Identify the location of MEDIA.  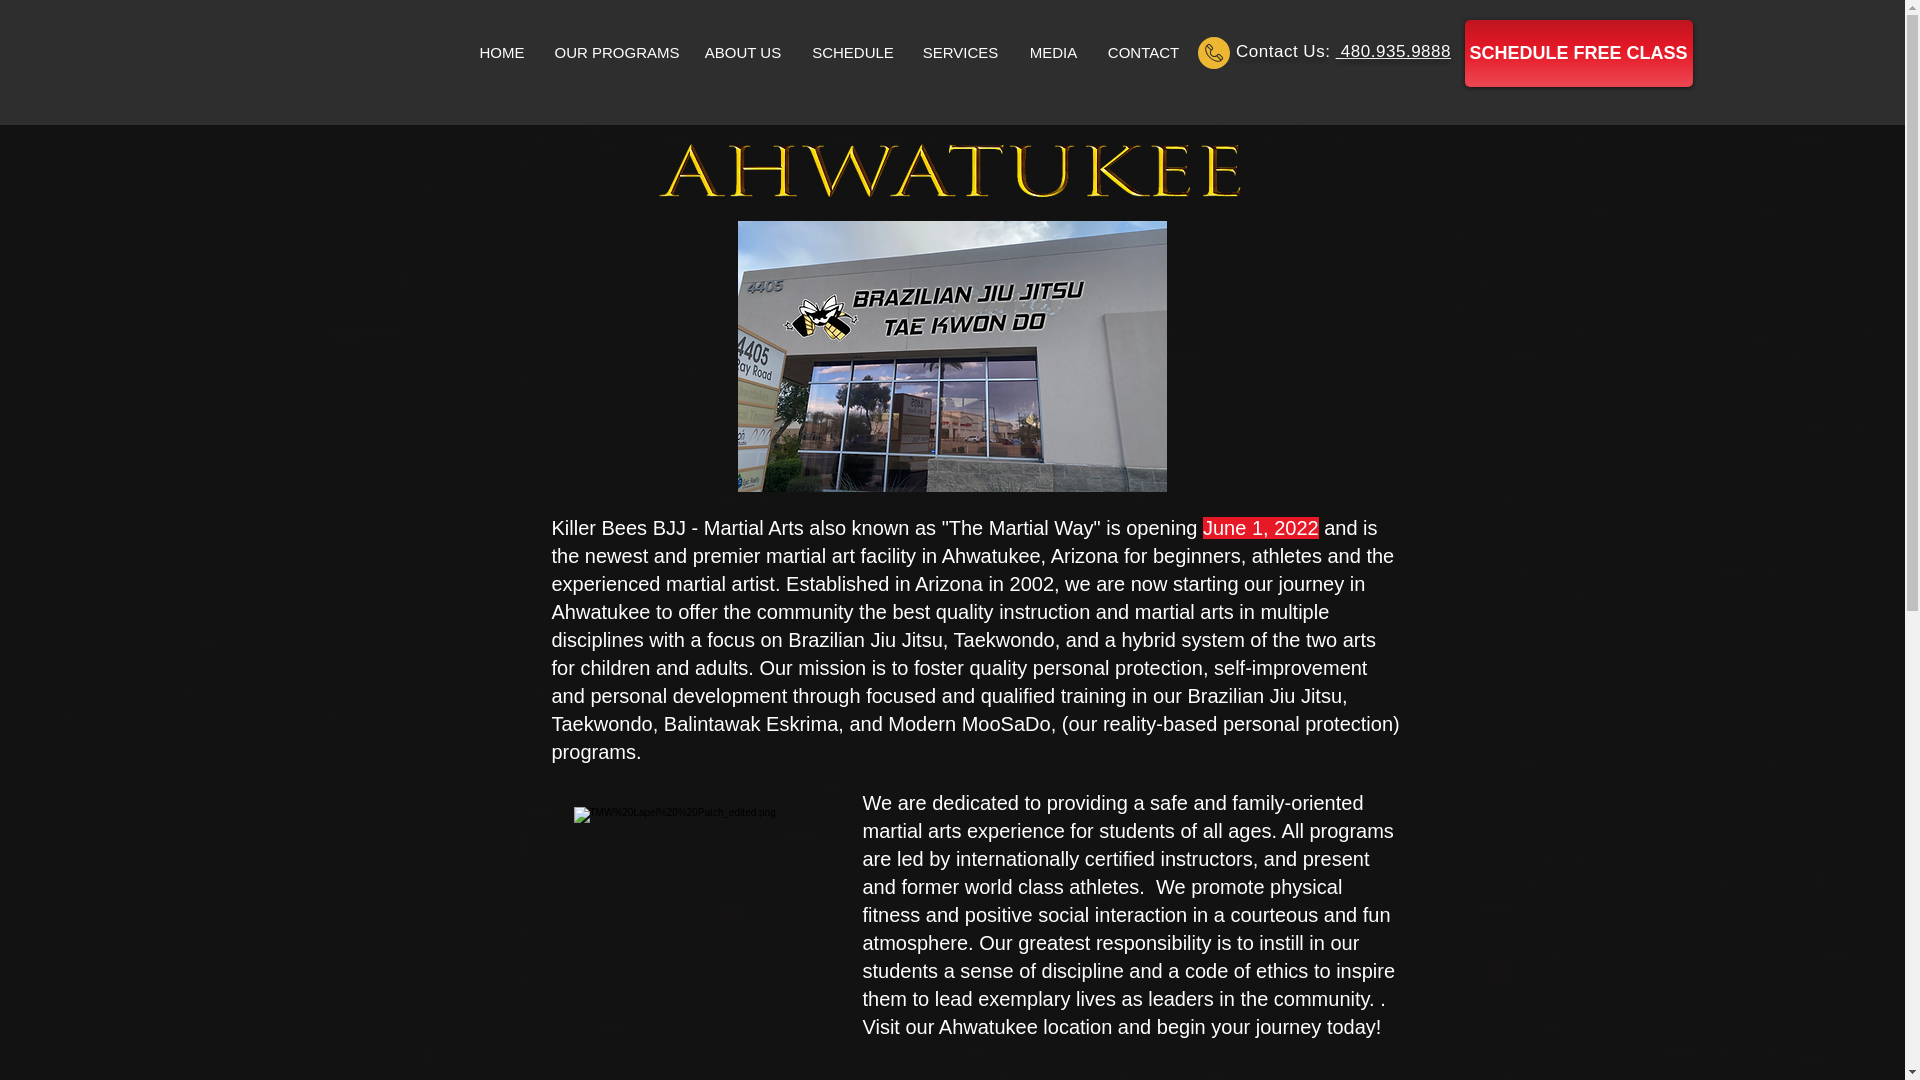
(1052, 52).